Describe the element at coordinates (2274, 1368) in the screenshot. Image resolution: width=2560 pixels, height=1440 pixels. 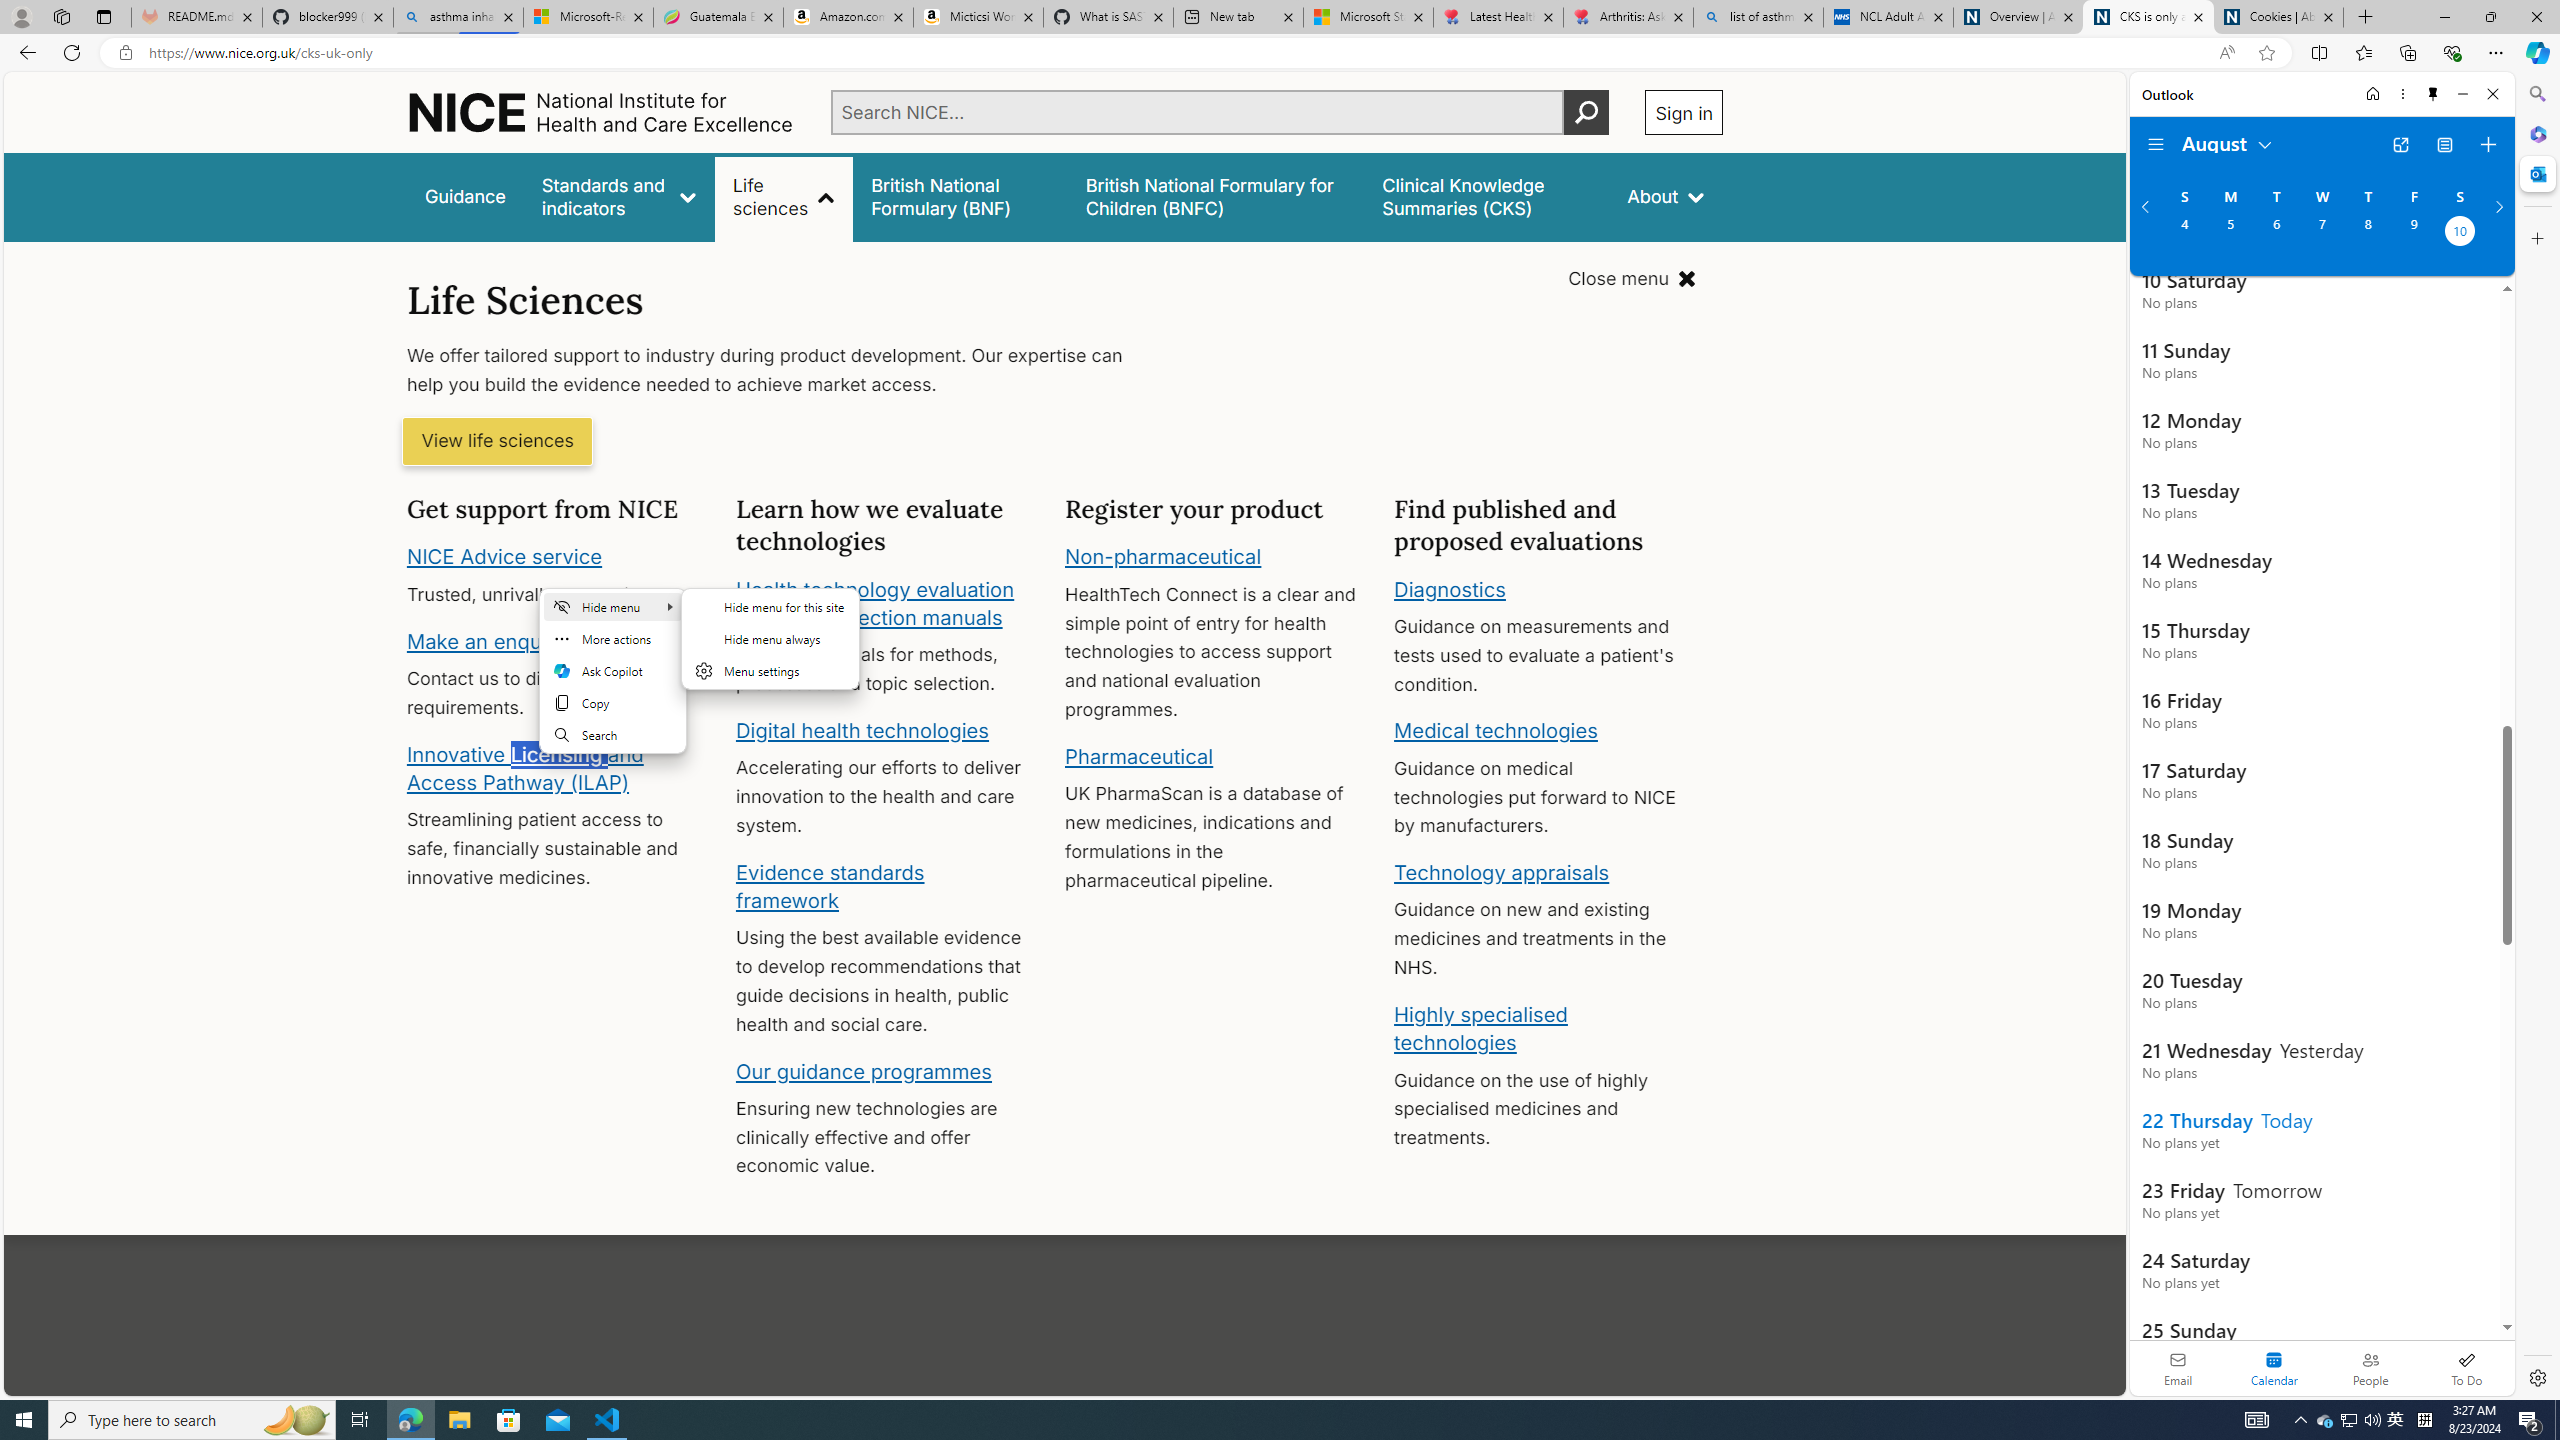
I see `Selected calendar module. Date today is 22` at that location.